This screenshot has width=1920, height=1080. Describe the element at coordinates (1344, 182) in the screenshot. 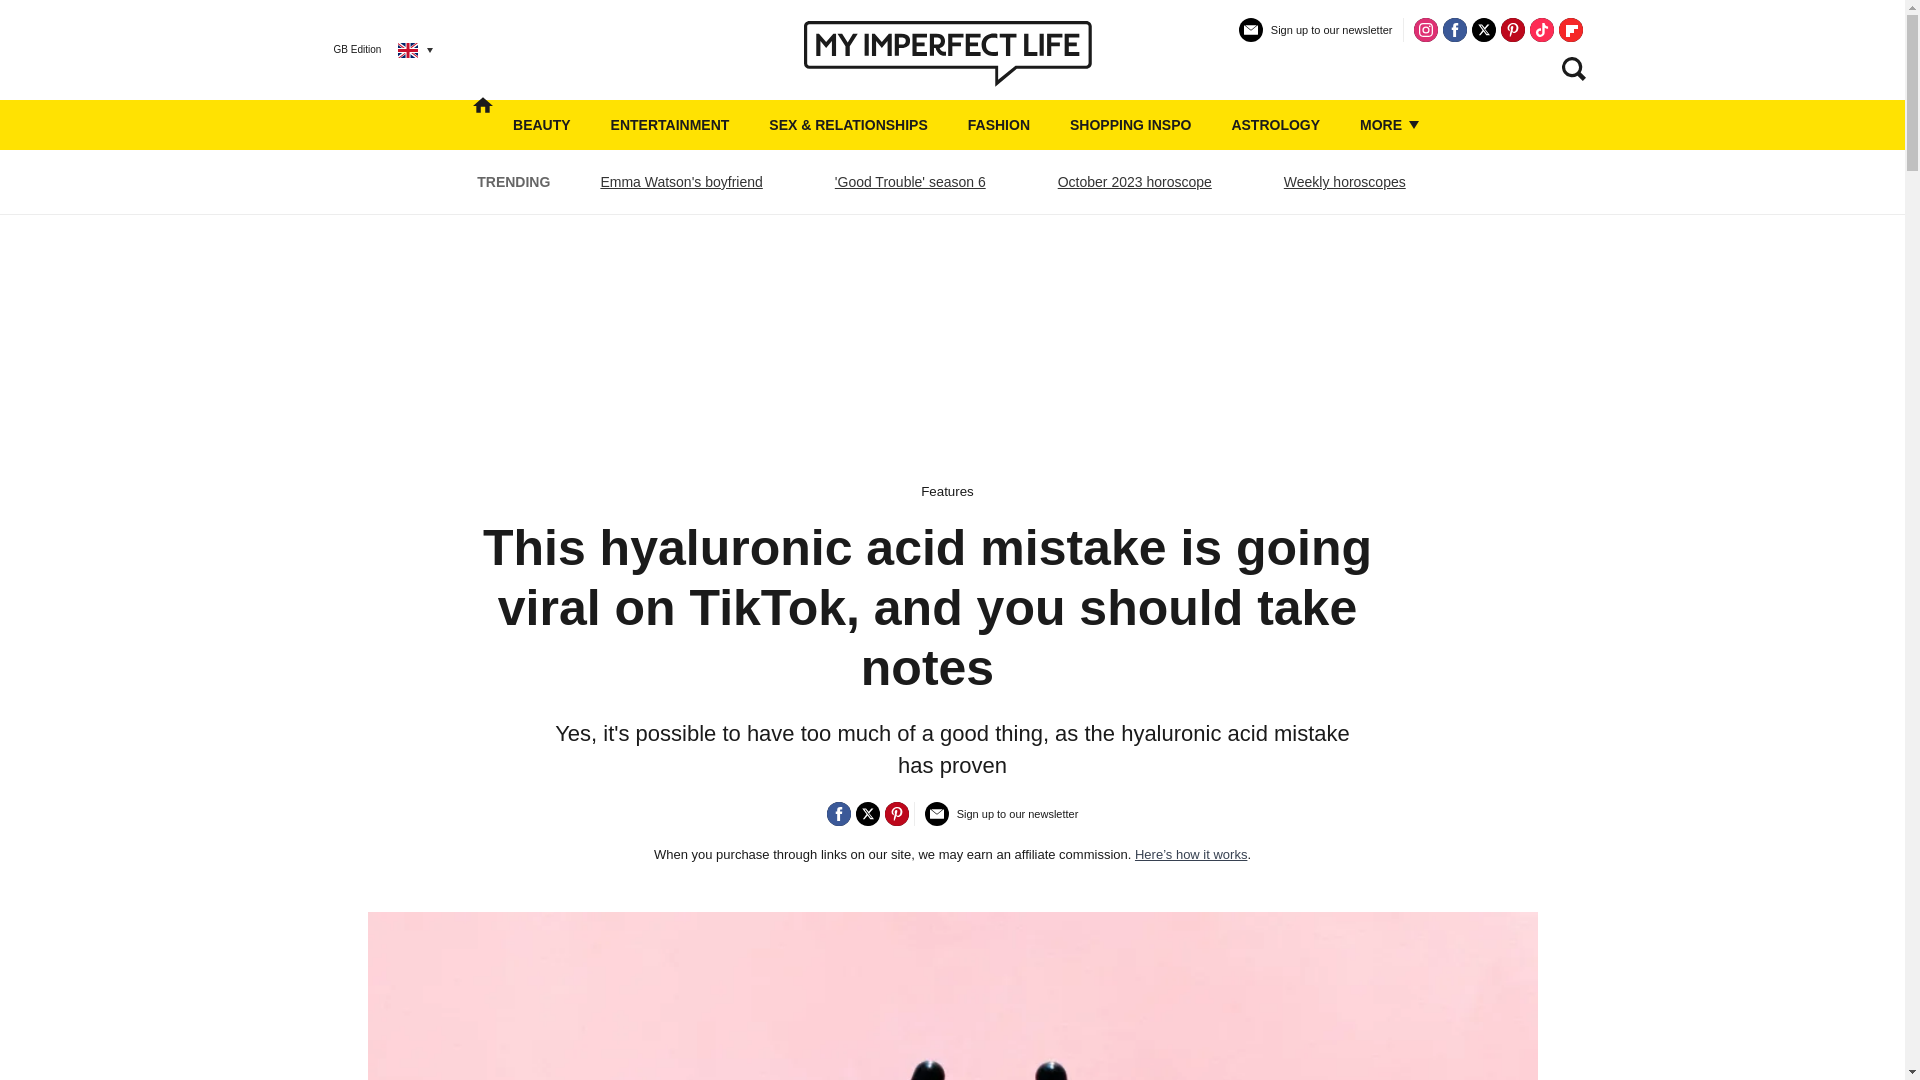

I see `Weekly horoscopes` at that location.